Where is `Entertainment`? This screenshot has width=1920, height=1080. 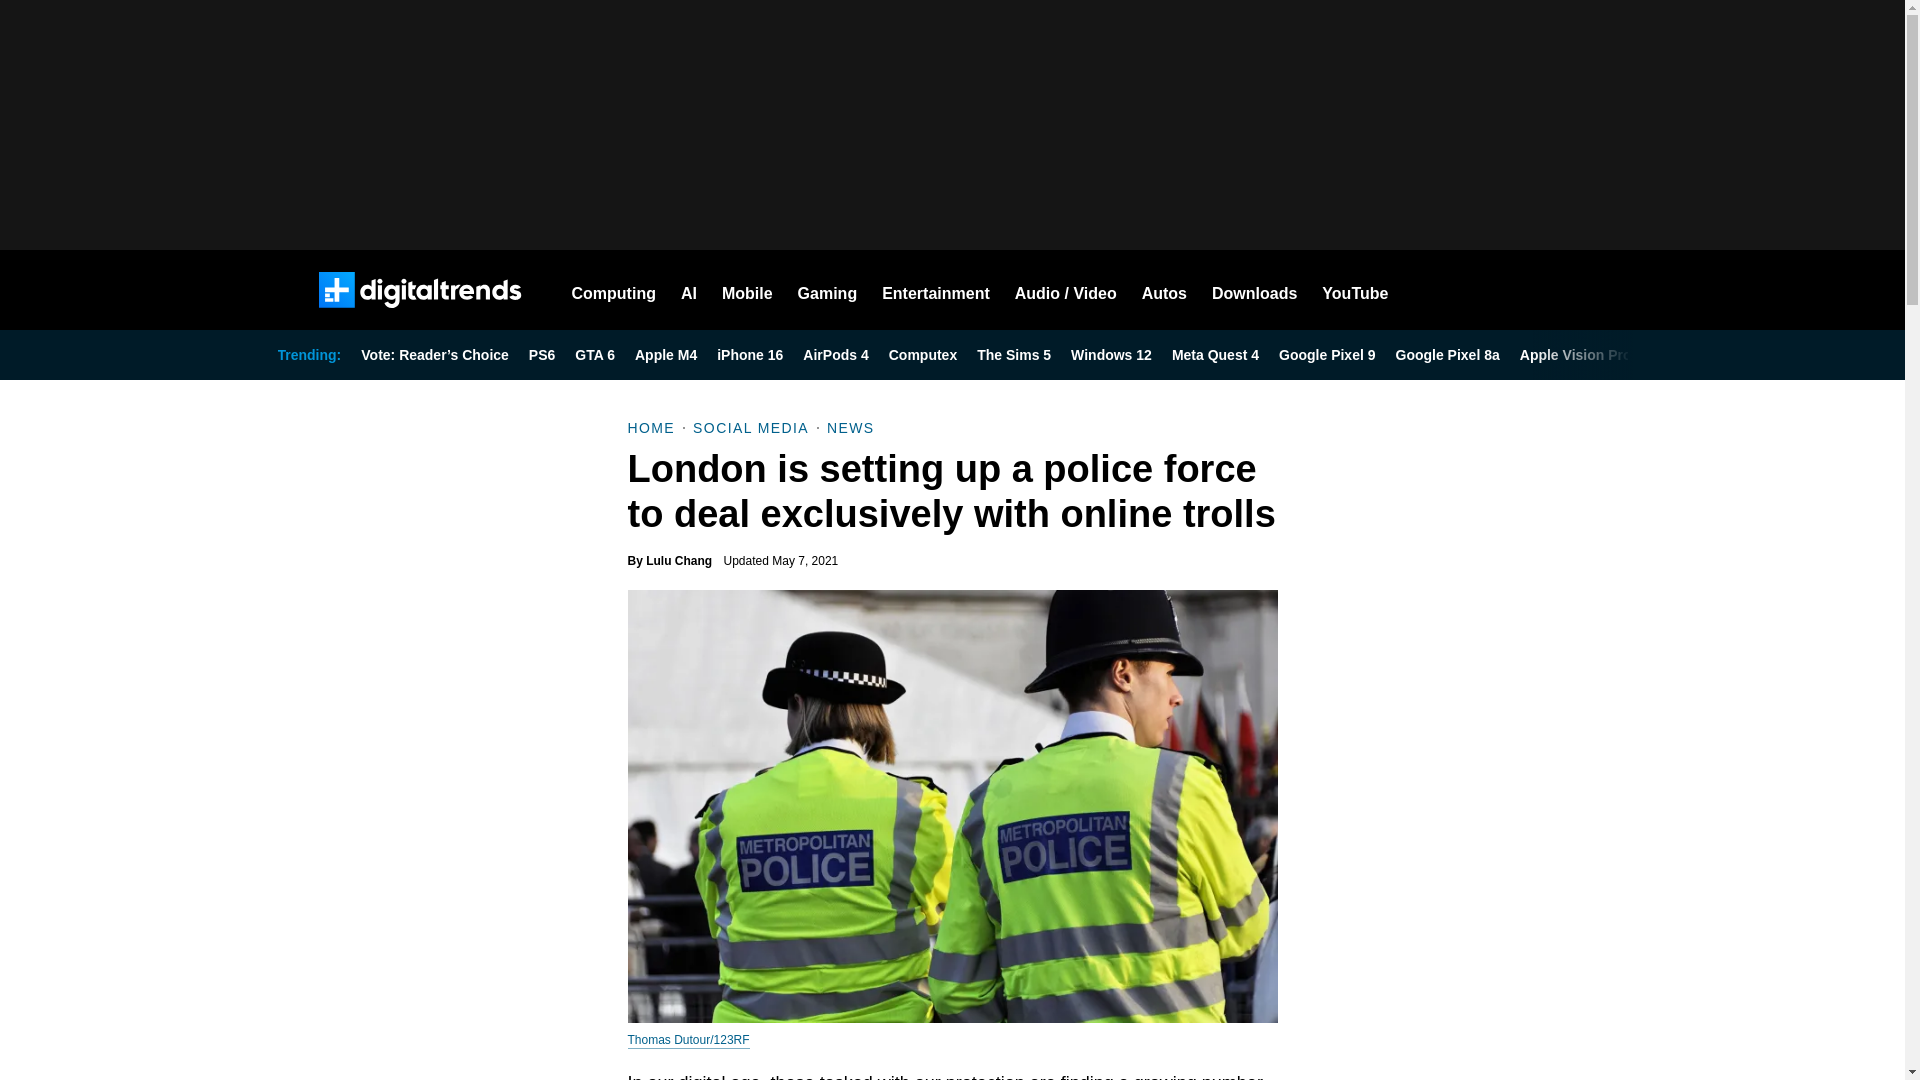 Entertainment is located at coordinates (936, 290).